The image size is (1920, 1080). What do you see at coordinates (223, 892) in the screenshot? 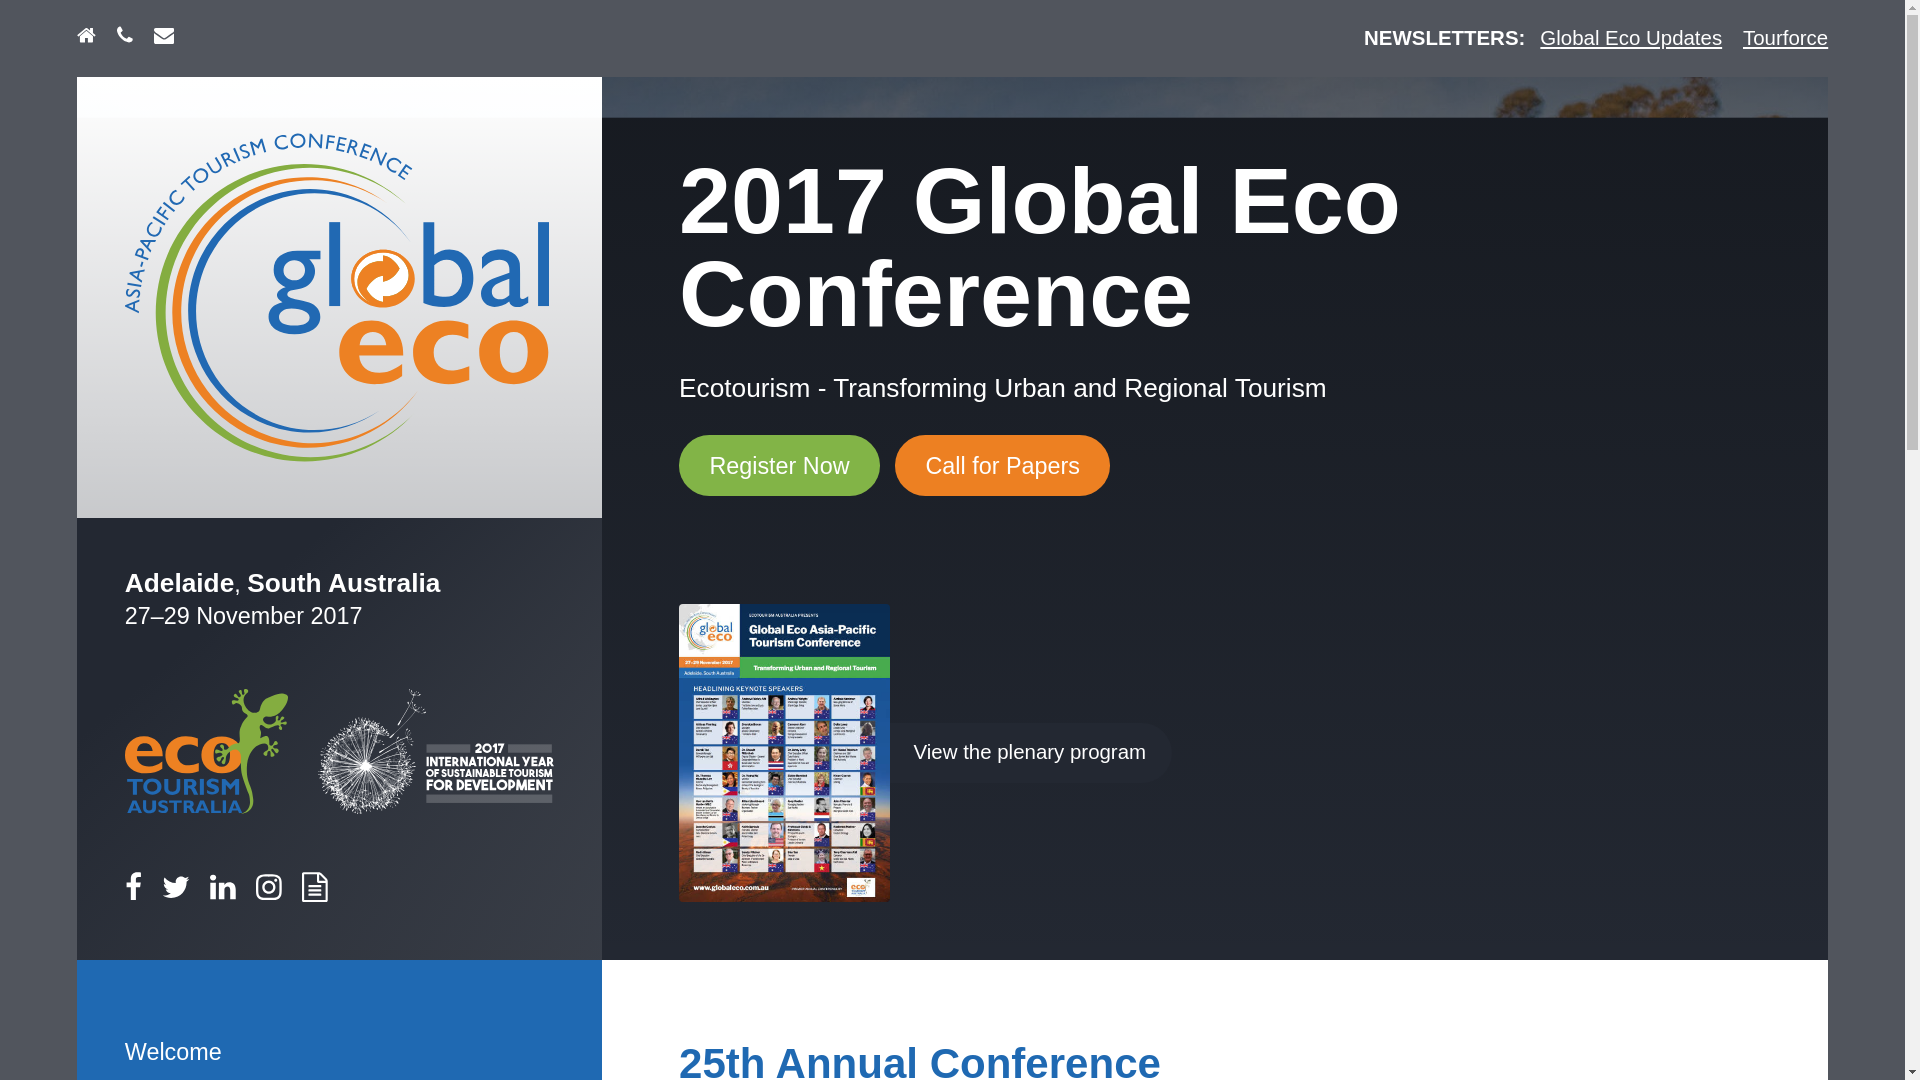
I see `Linkedin` at bounding box center [223, 892].